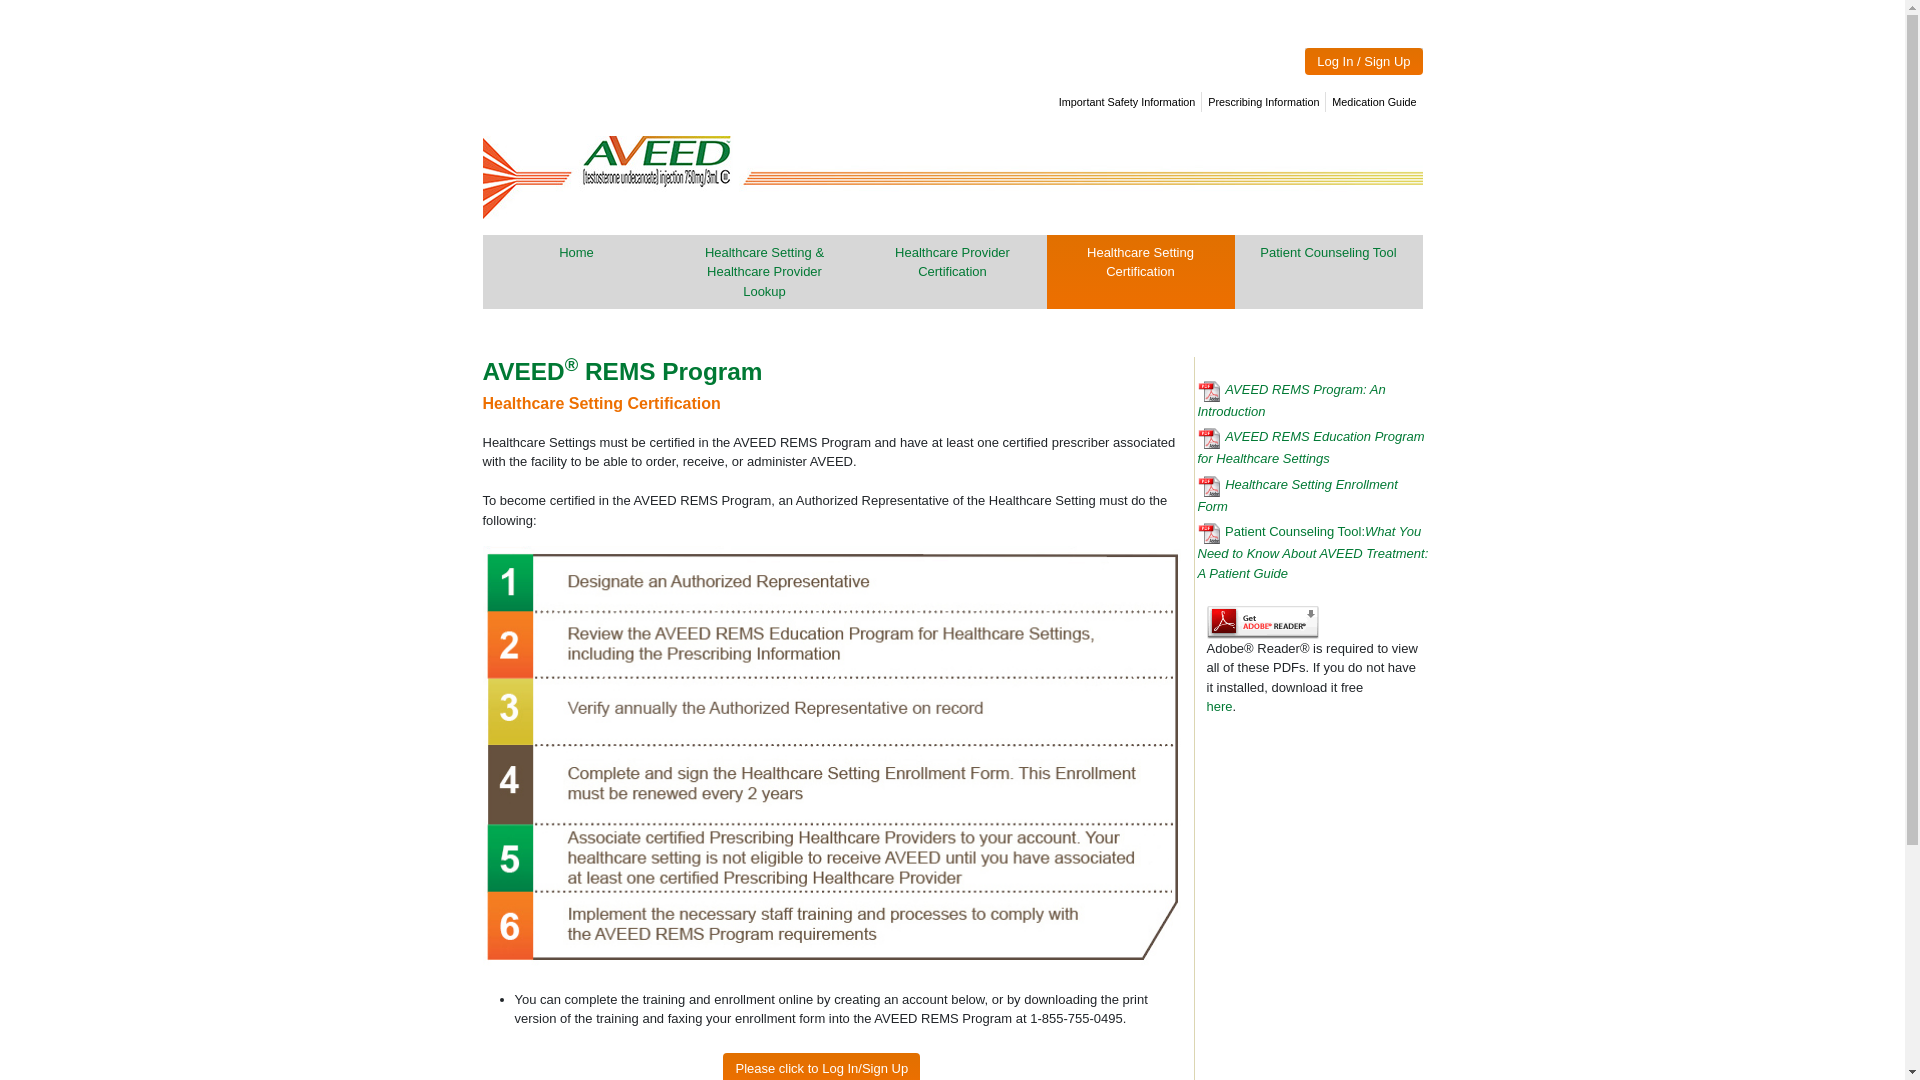  What do you see at coordinates (1314, 448) in the screenshot?
I see `AVEED REMS Education Program for Healthcare Settings` at bounding box center [1314, 448].